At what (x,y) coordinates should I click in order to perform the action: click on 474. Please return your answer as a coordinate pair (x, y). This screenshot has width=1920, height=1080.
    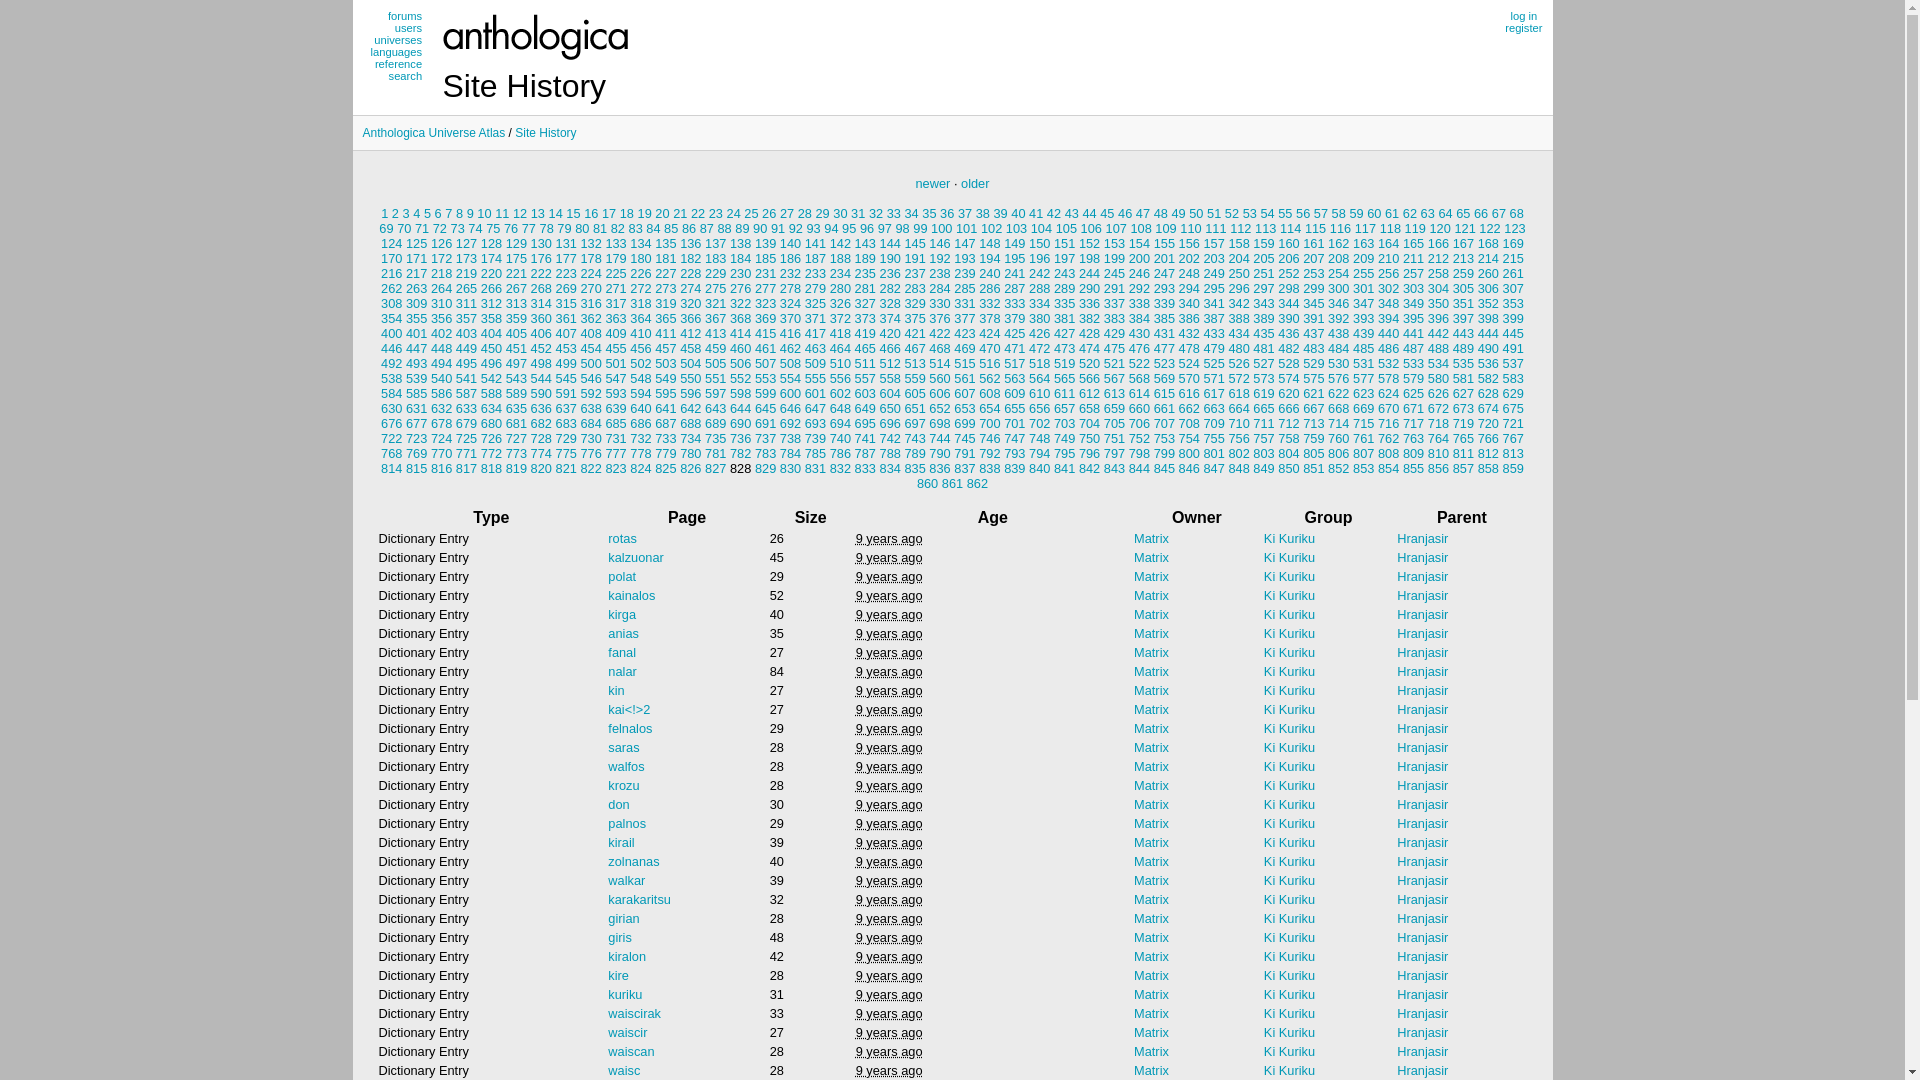
    Looking at the image, I should click on (1090, 348).